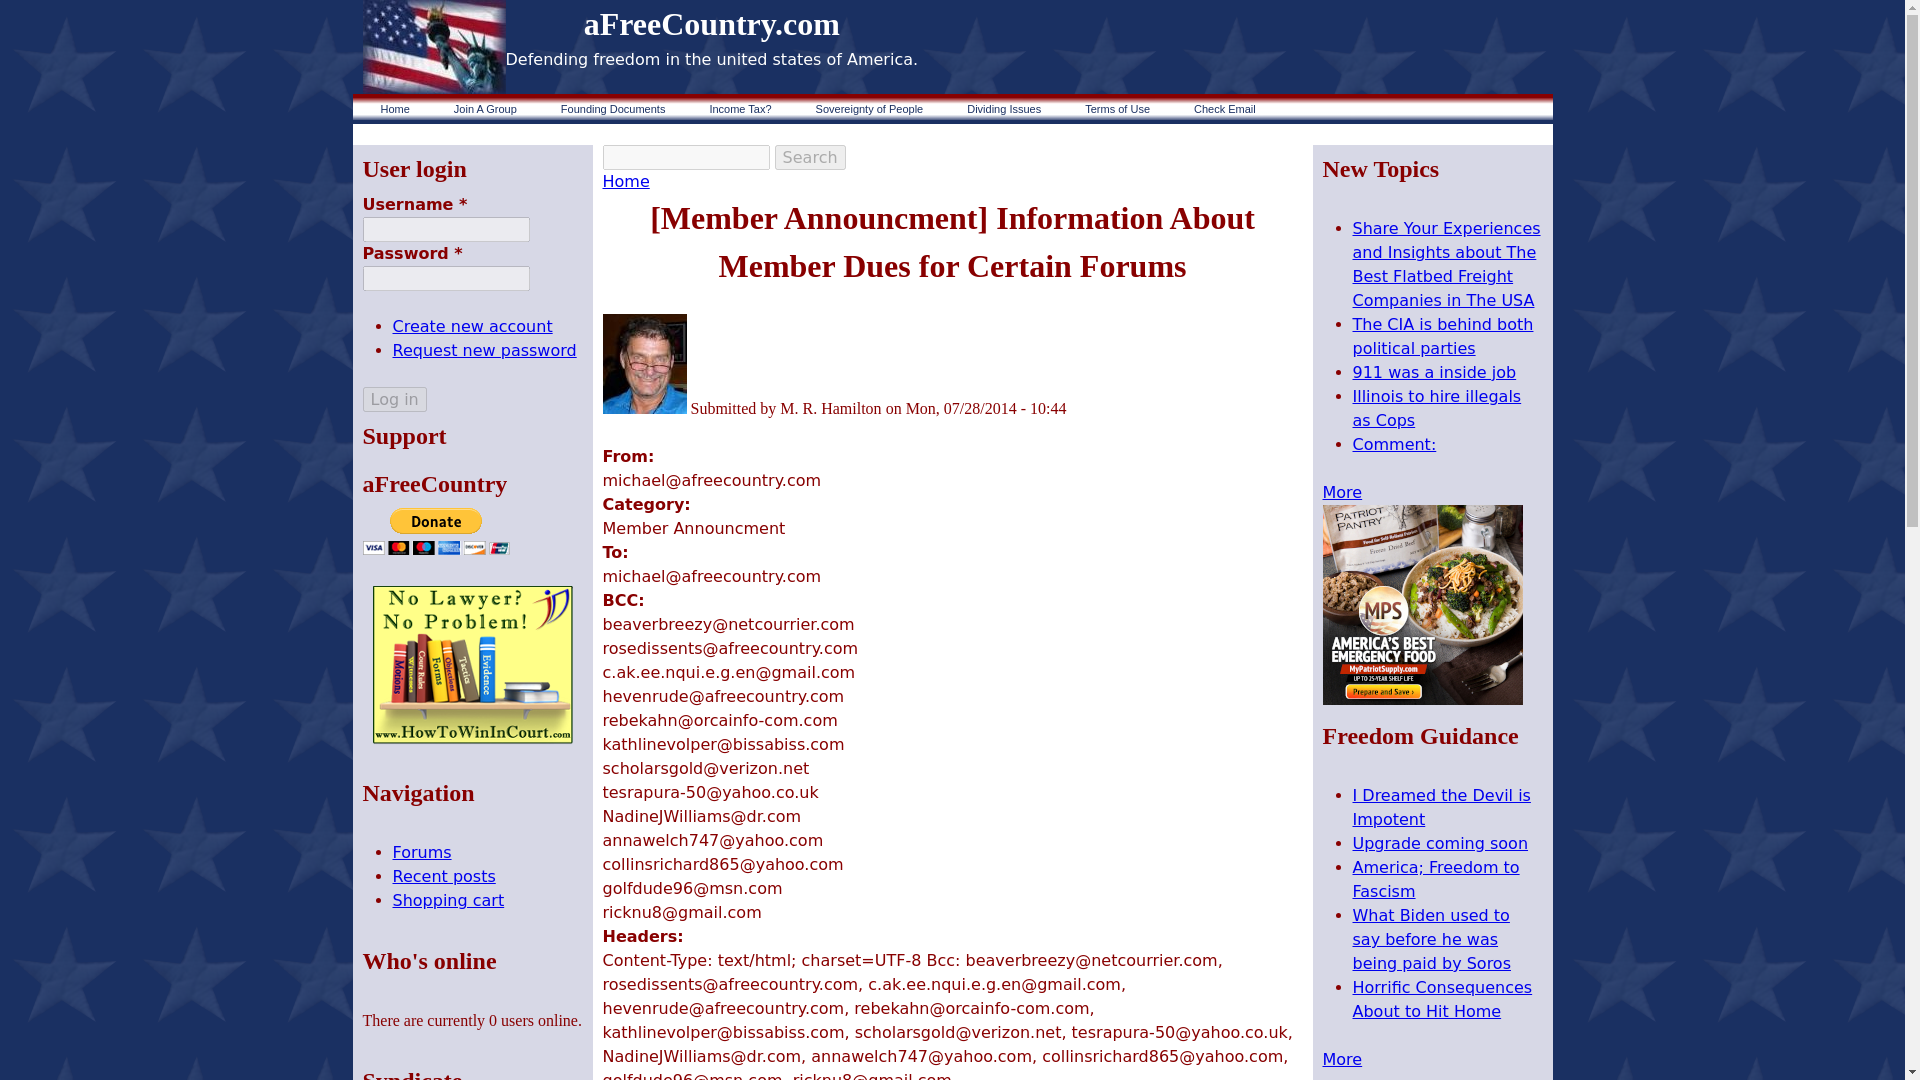 Image resolution: width=1920 pixels, height=1080 pixels. I want to click on Log in, so click(394, 398).